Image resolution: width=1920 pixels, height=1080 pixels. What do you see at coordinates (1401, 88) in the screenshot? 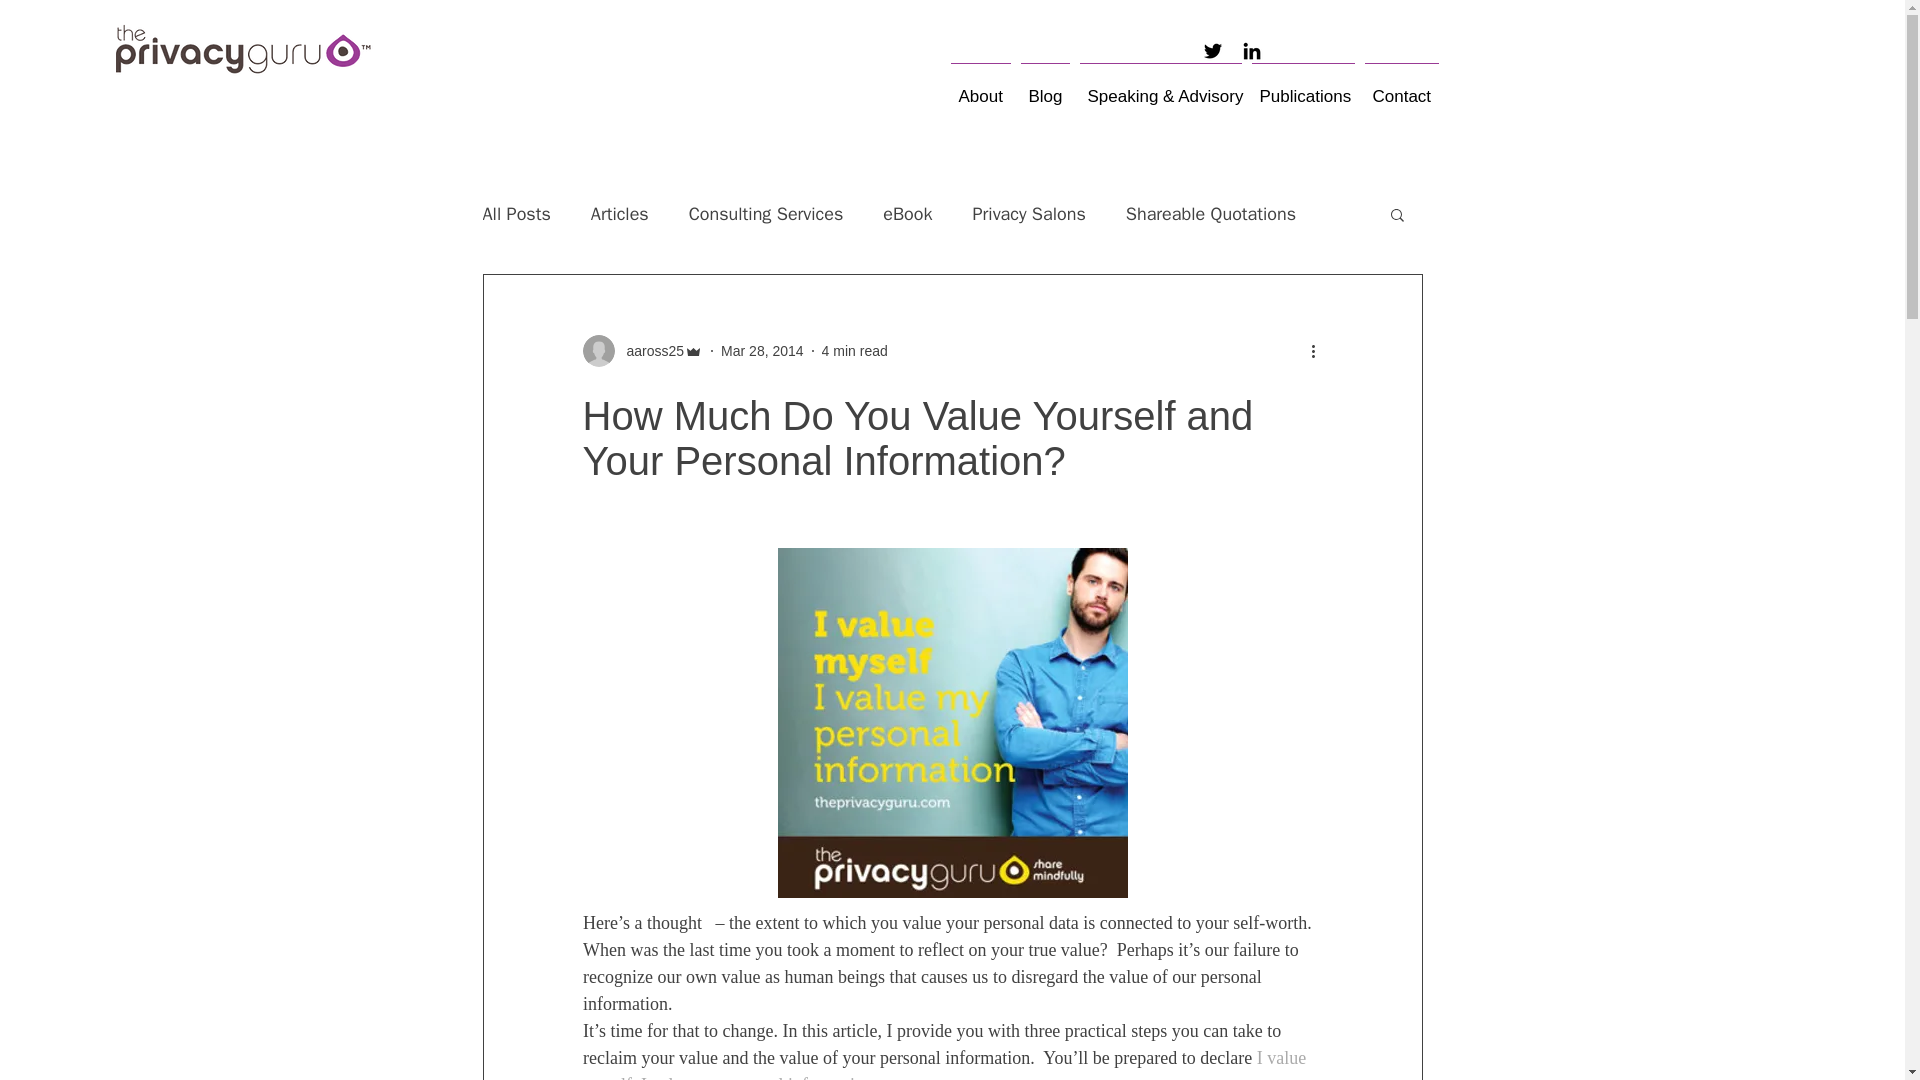
I see `Contact` at bounding box center [1401, 88].